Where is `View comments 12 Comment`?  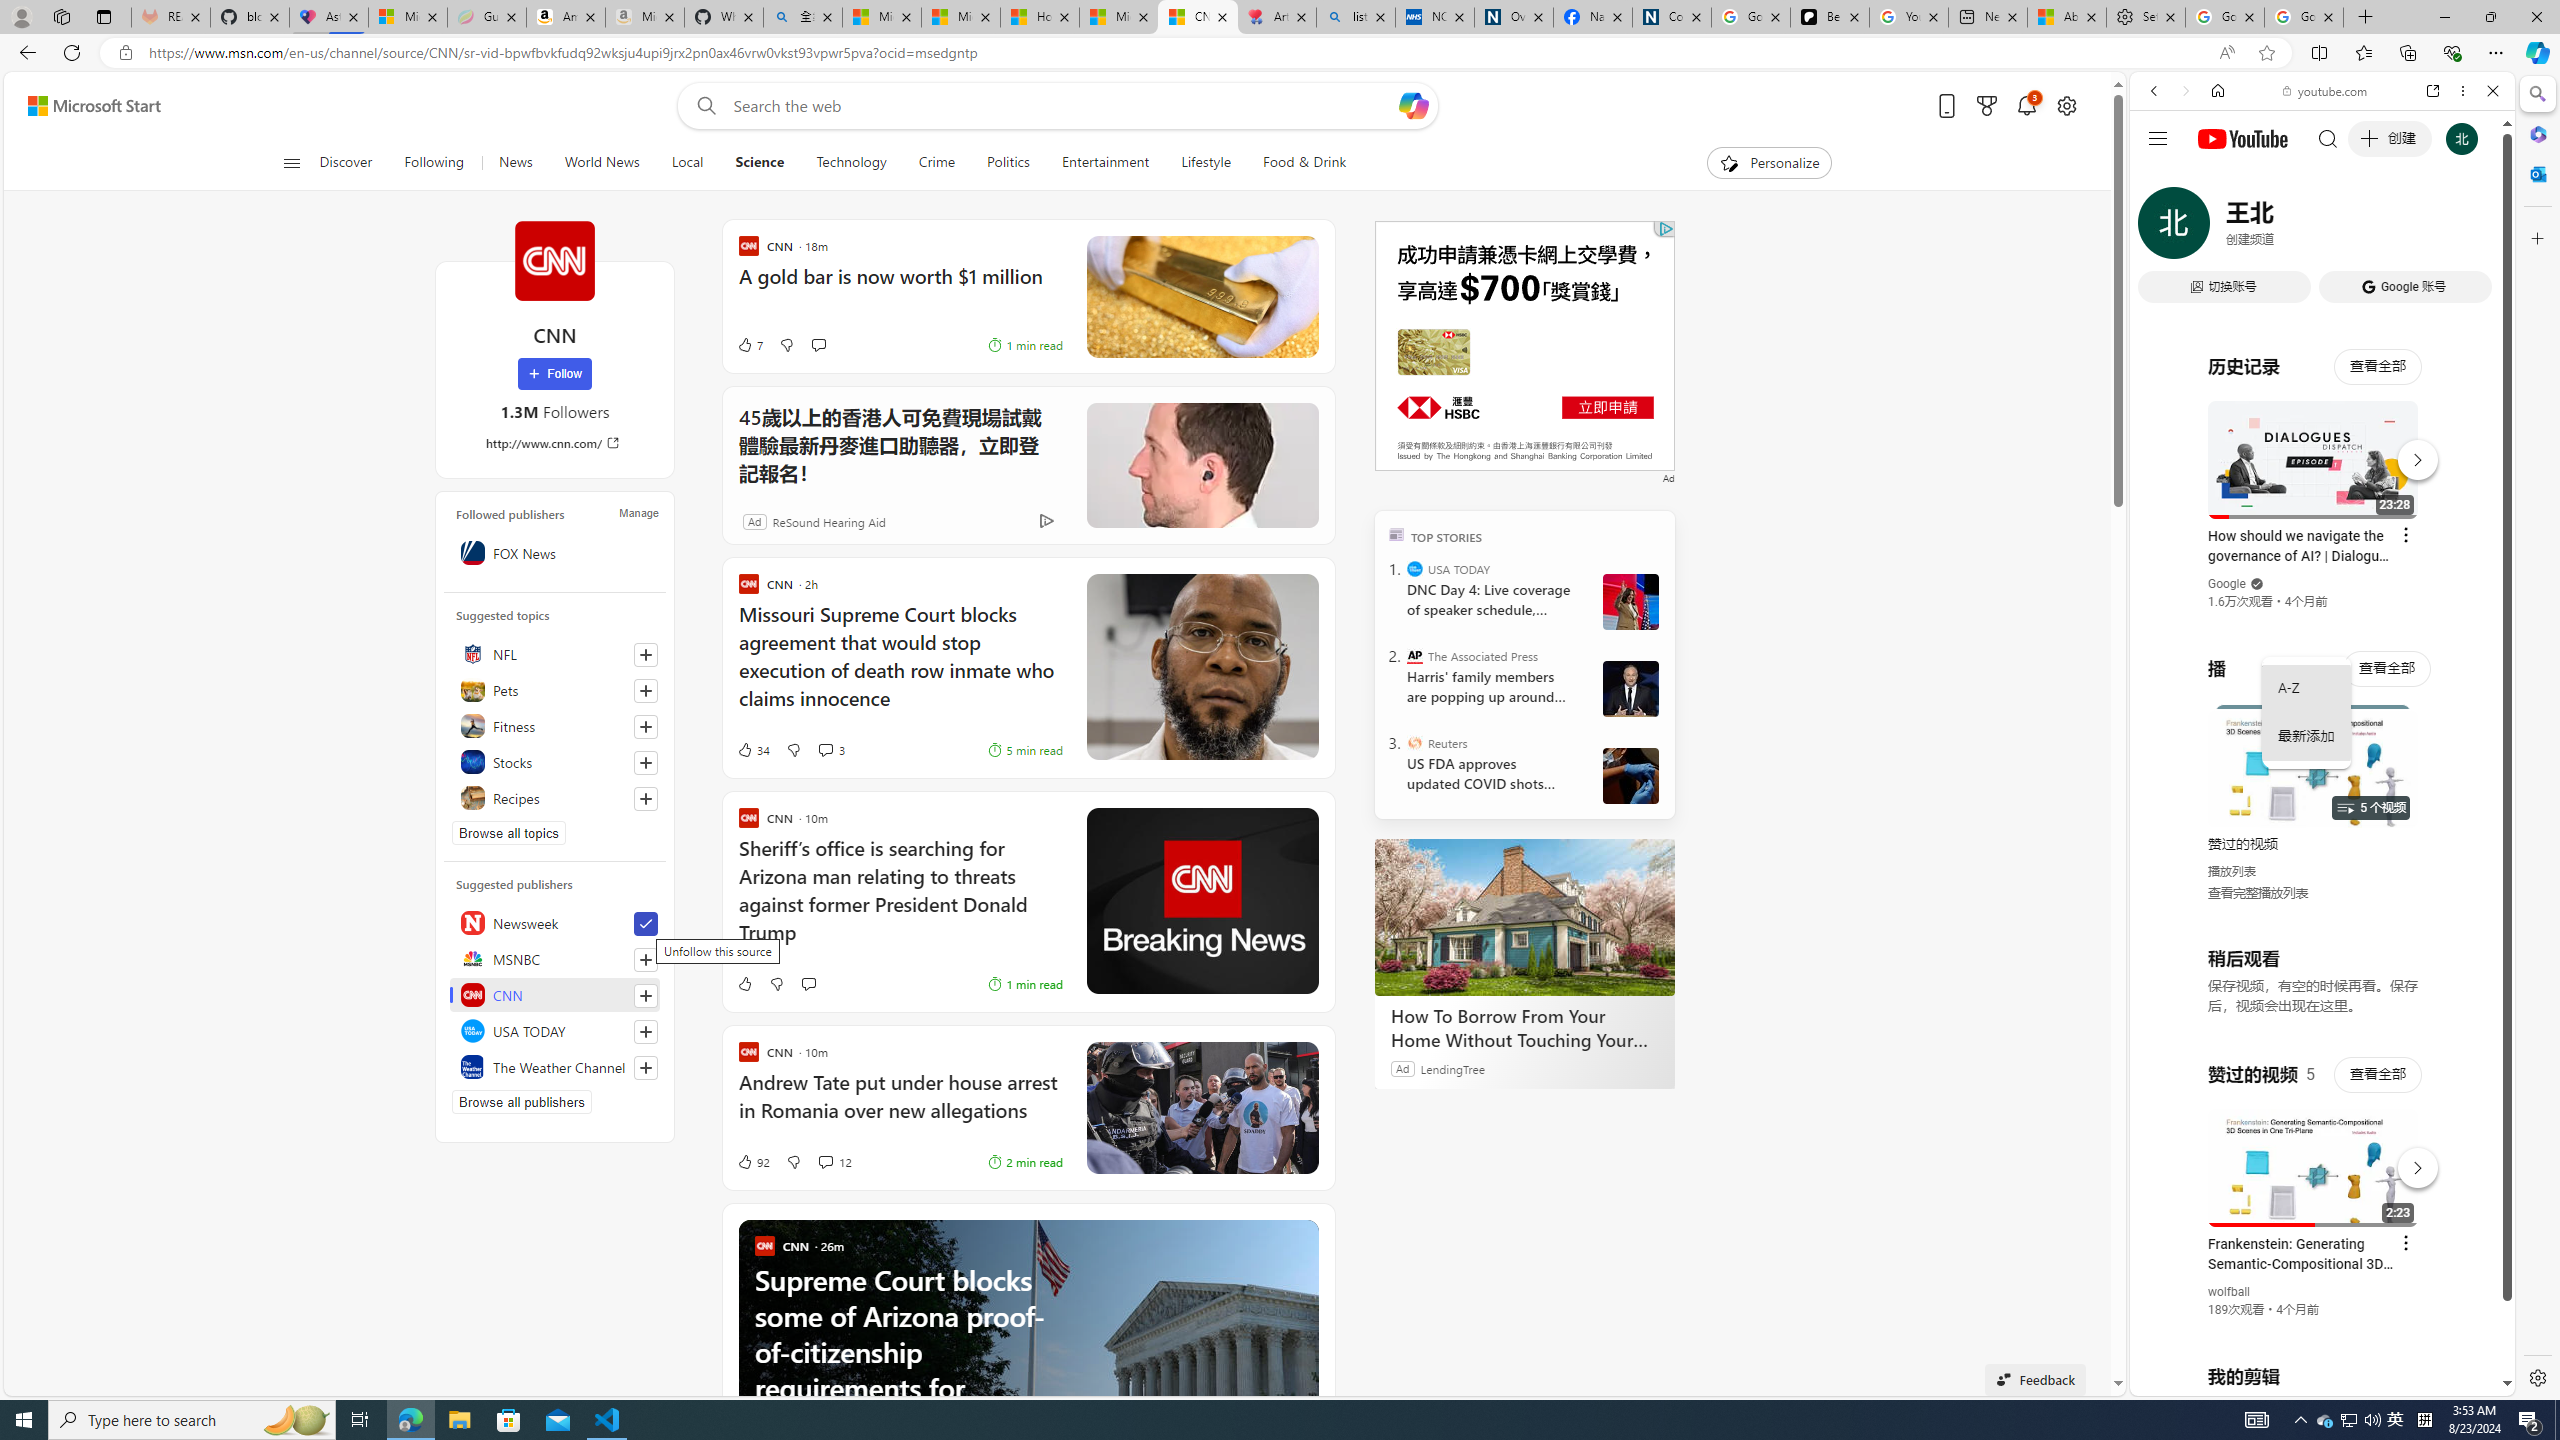
View comments 12 Comment is located at coordinates (834, 1162).